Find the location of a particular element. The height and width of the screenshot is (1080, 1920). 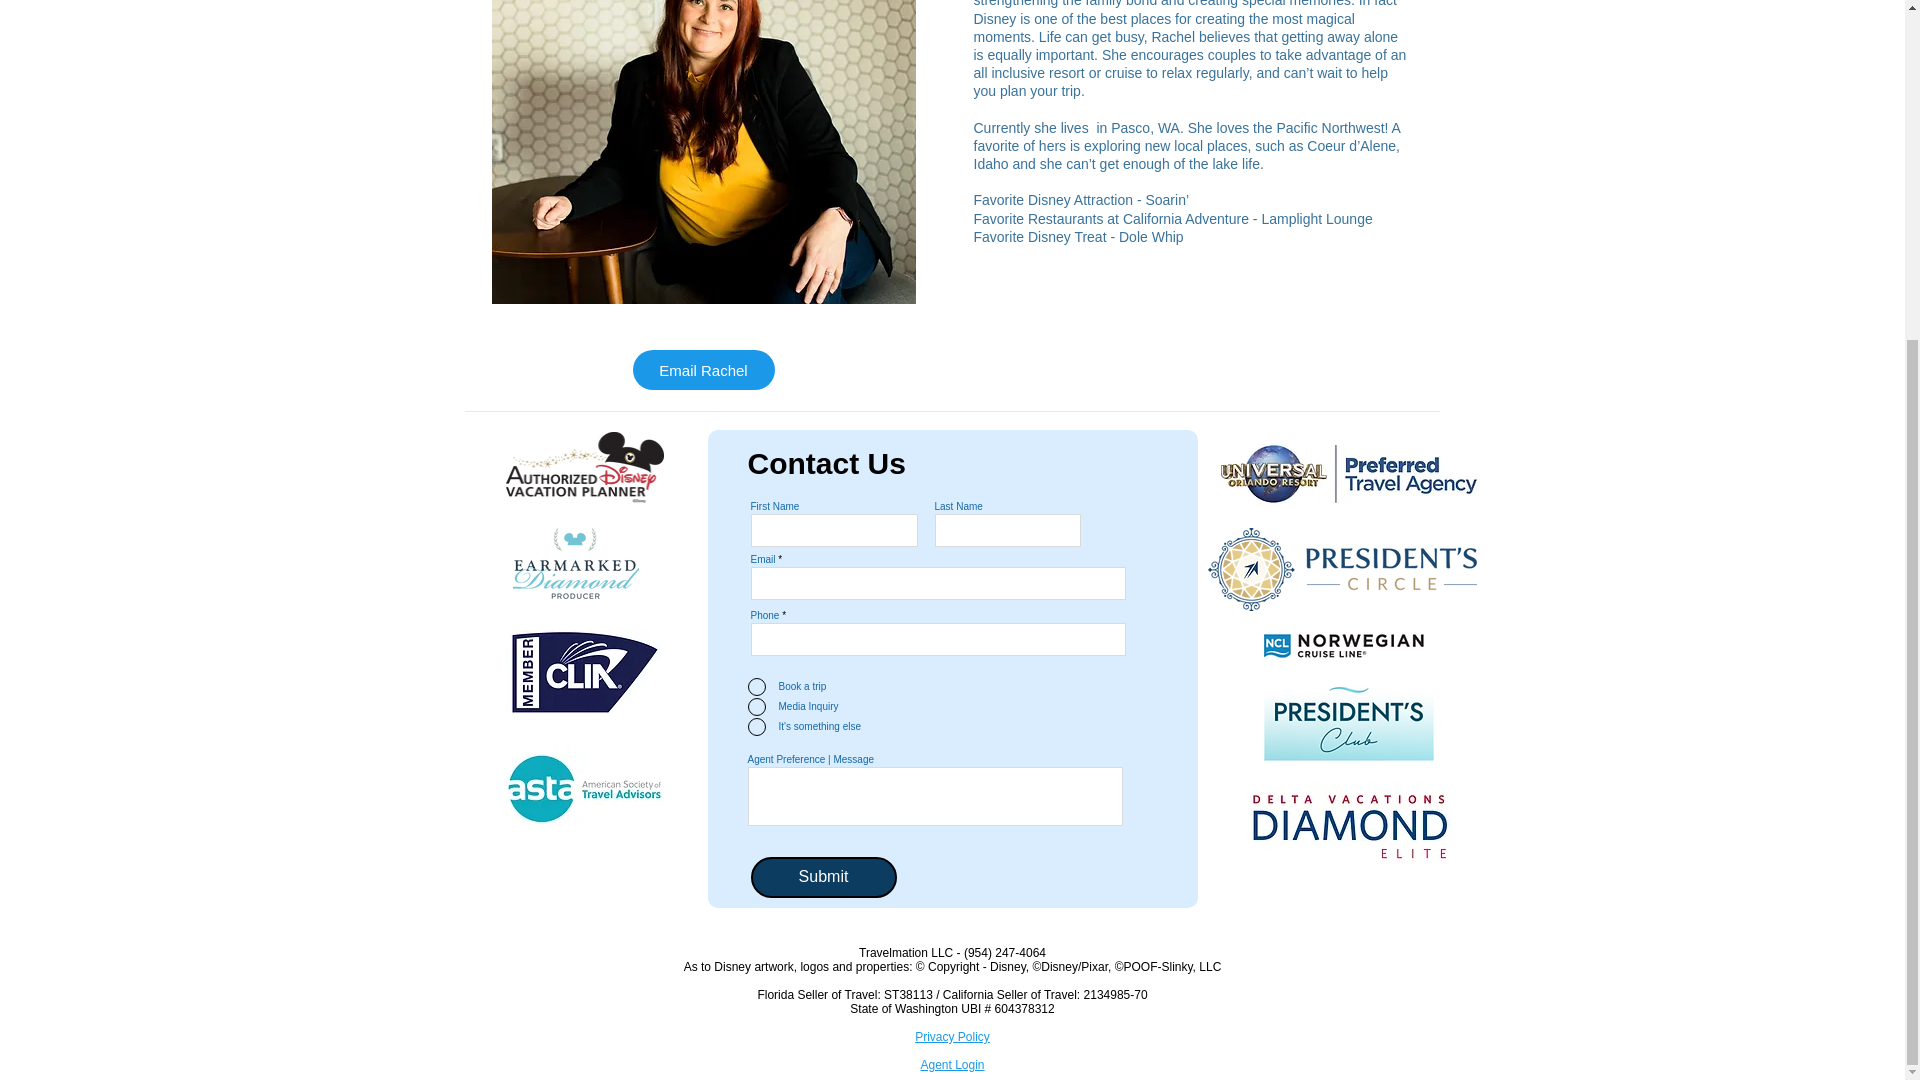

Email Rachel is located at coordinates (702, 369).